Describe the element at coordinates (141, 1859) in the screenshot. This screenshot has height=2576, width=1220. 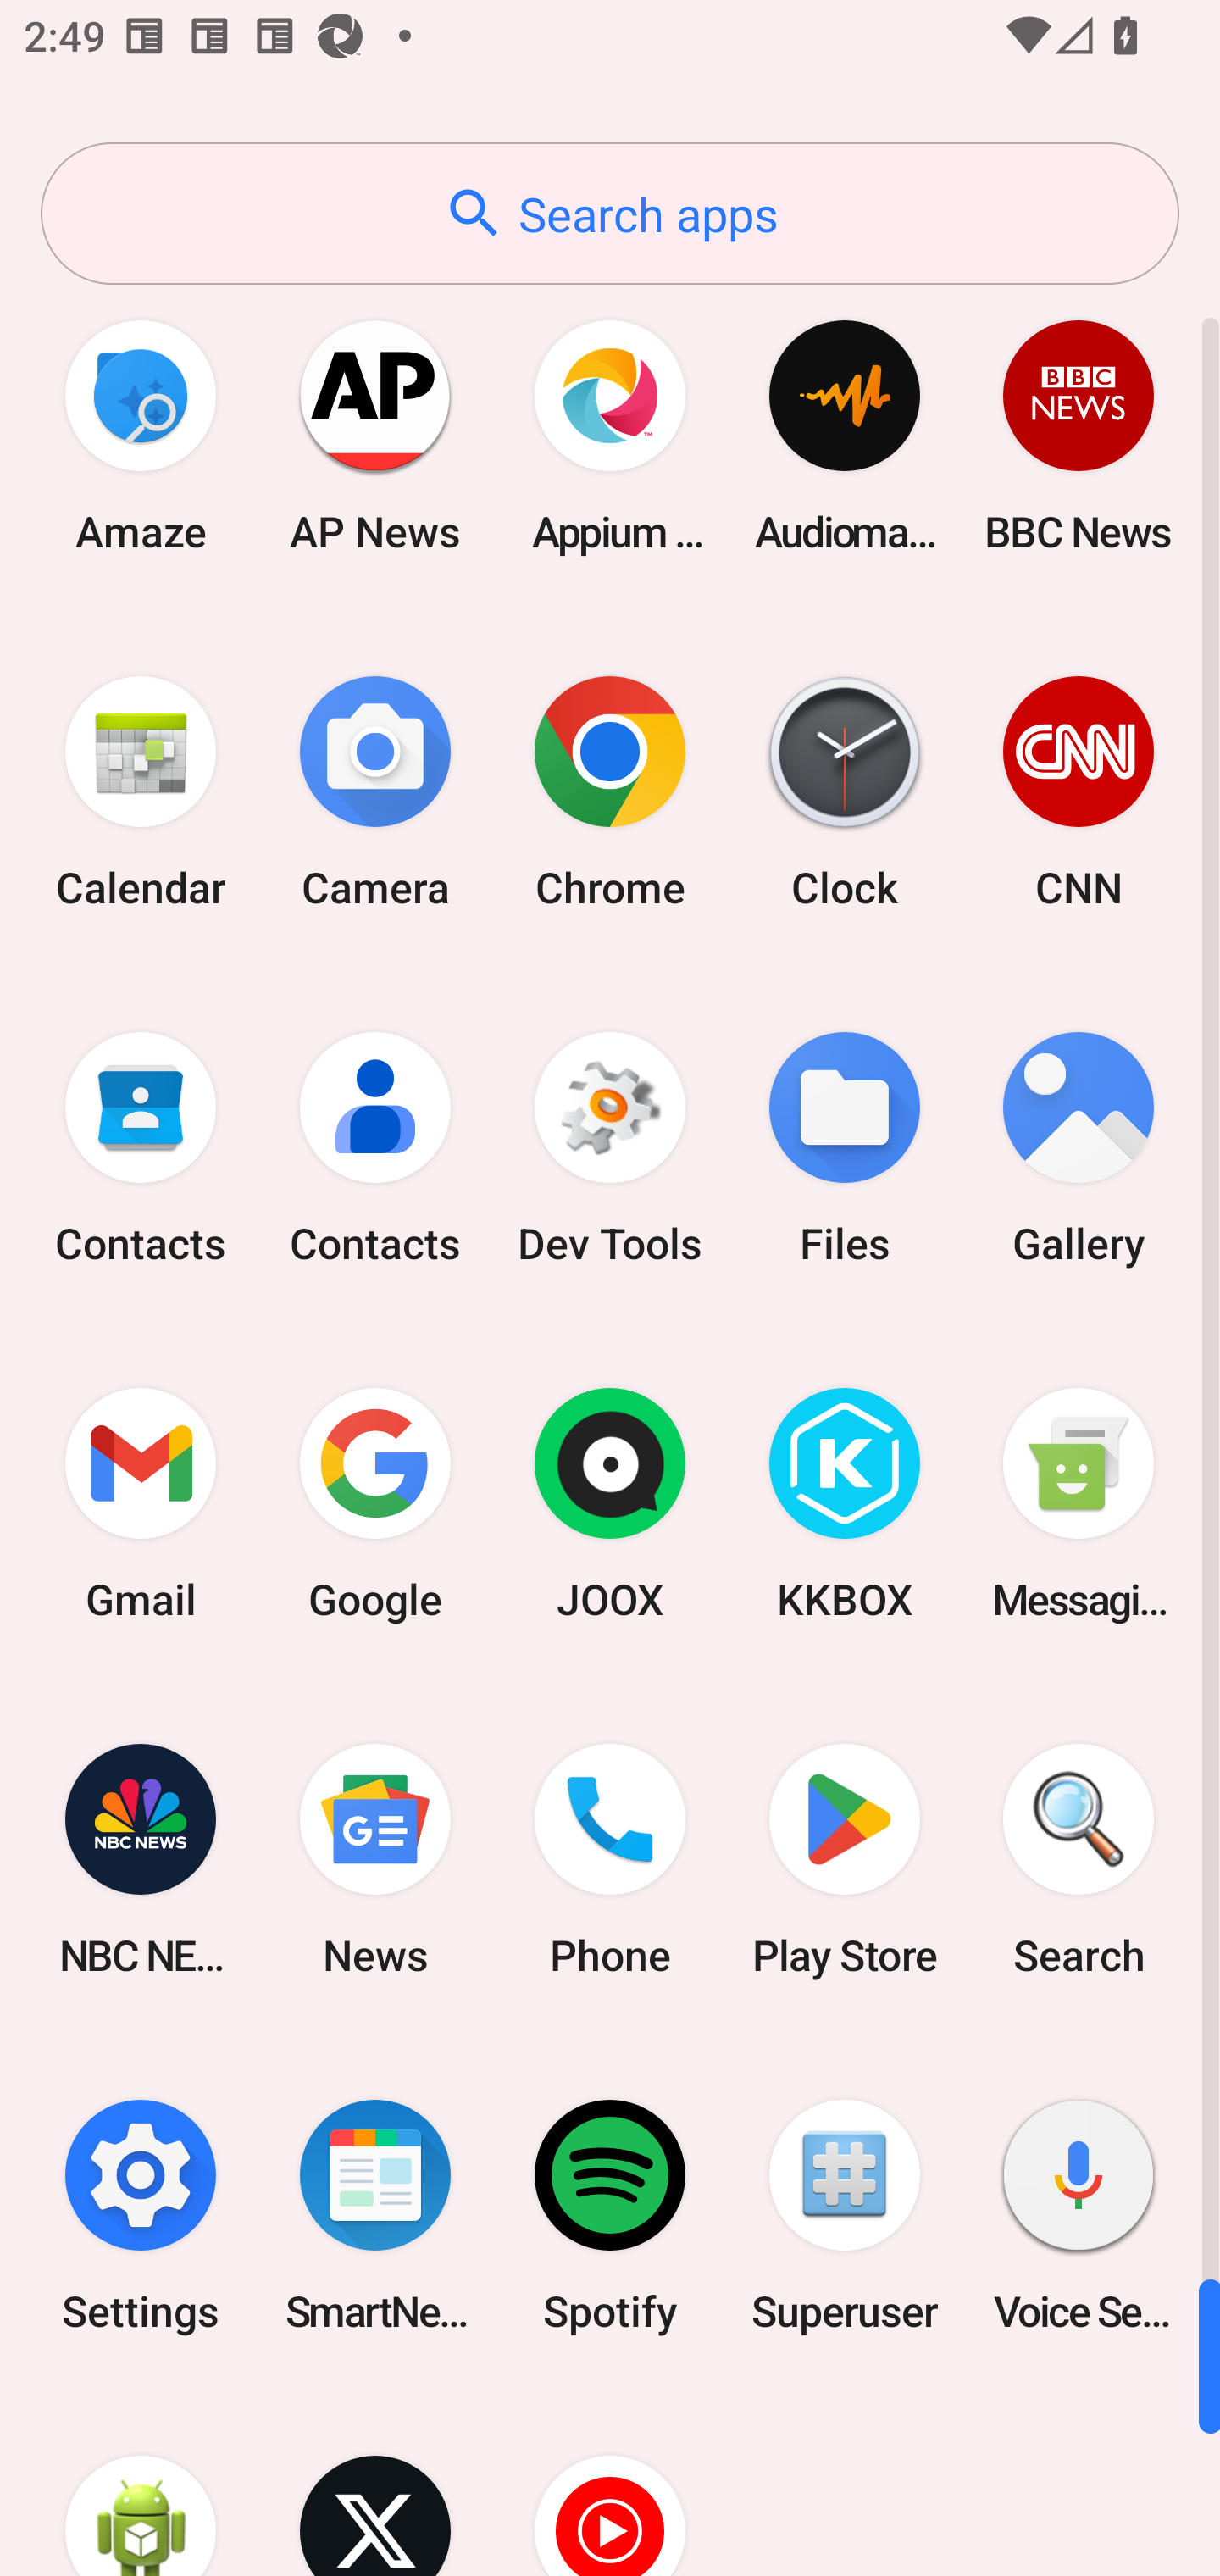
I see `NBC NEWS` at that location.